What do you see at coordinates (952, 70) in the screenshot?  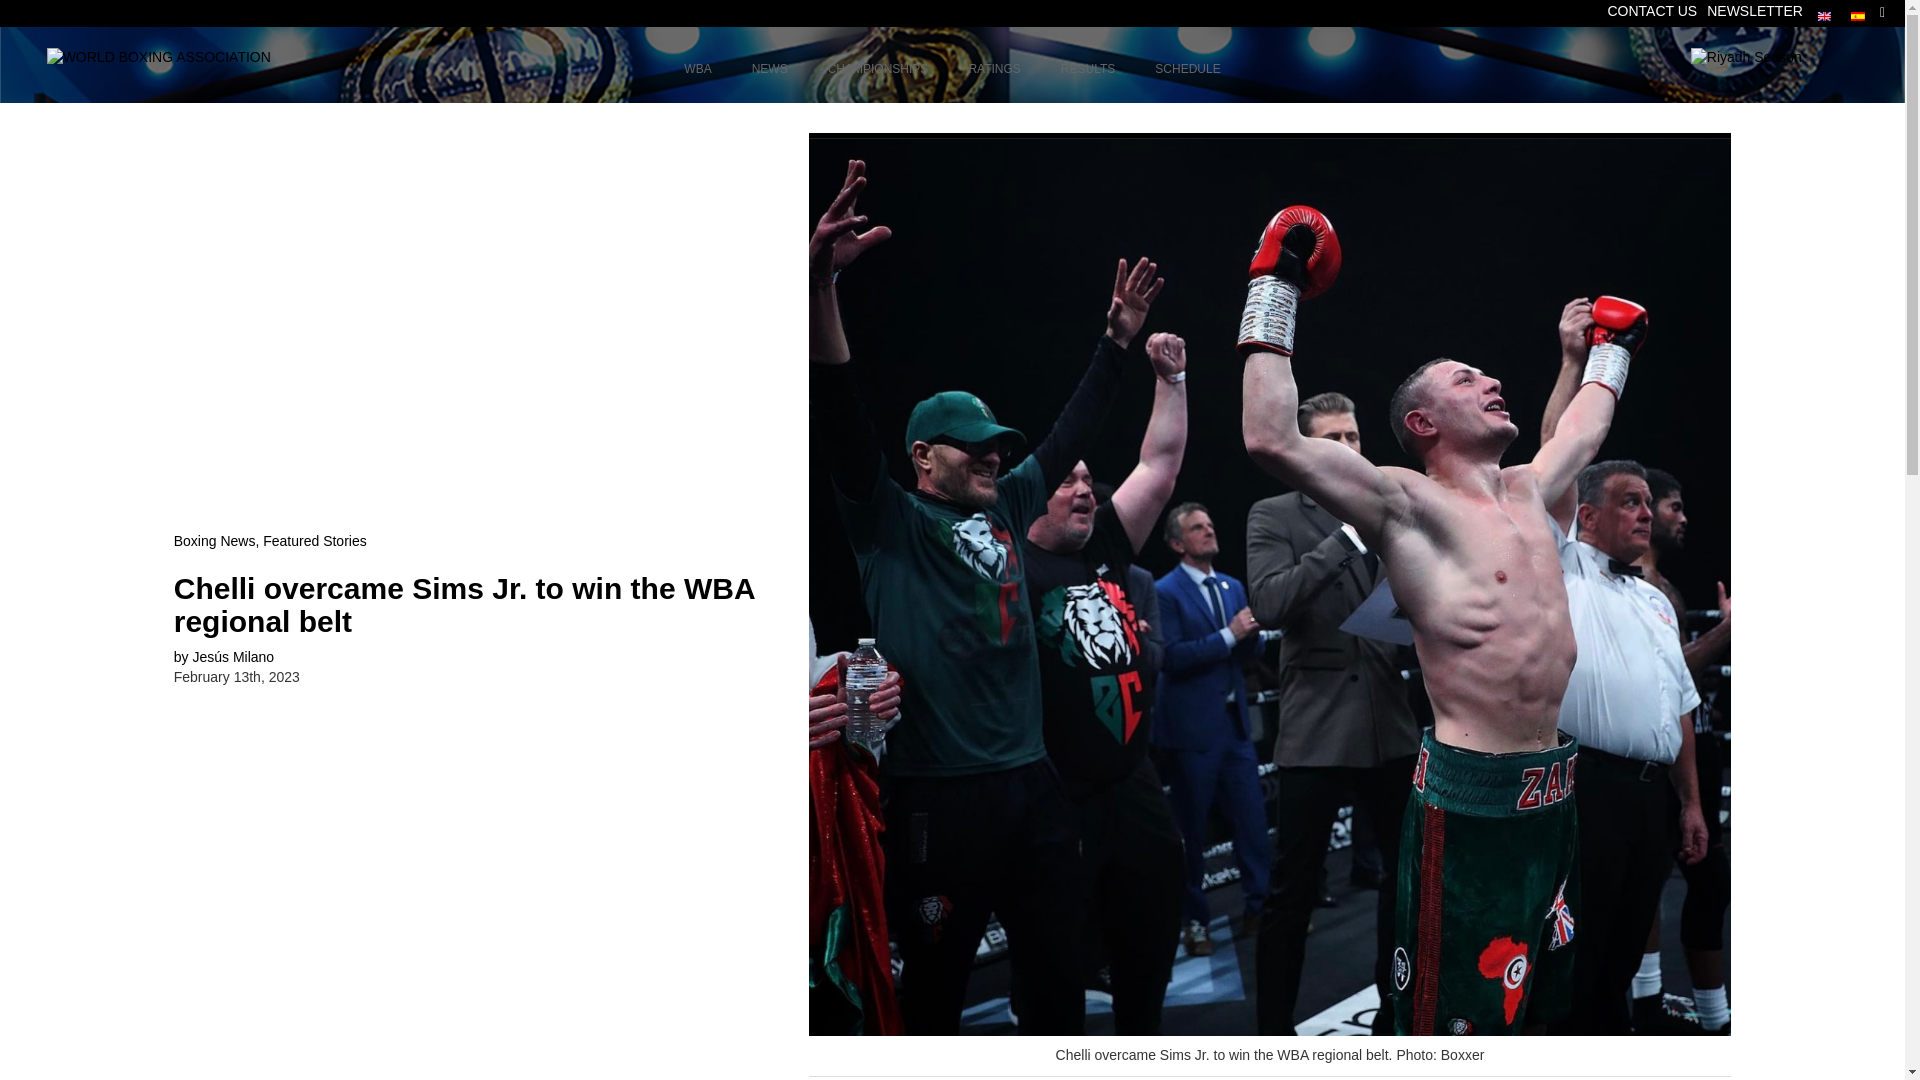 I see `WBA` at bounding box center [952, 70].